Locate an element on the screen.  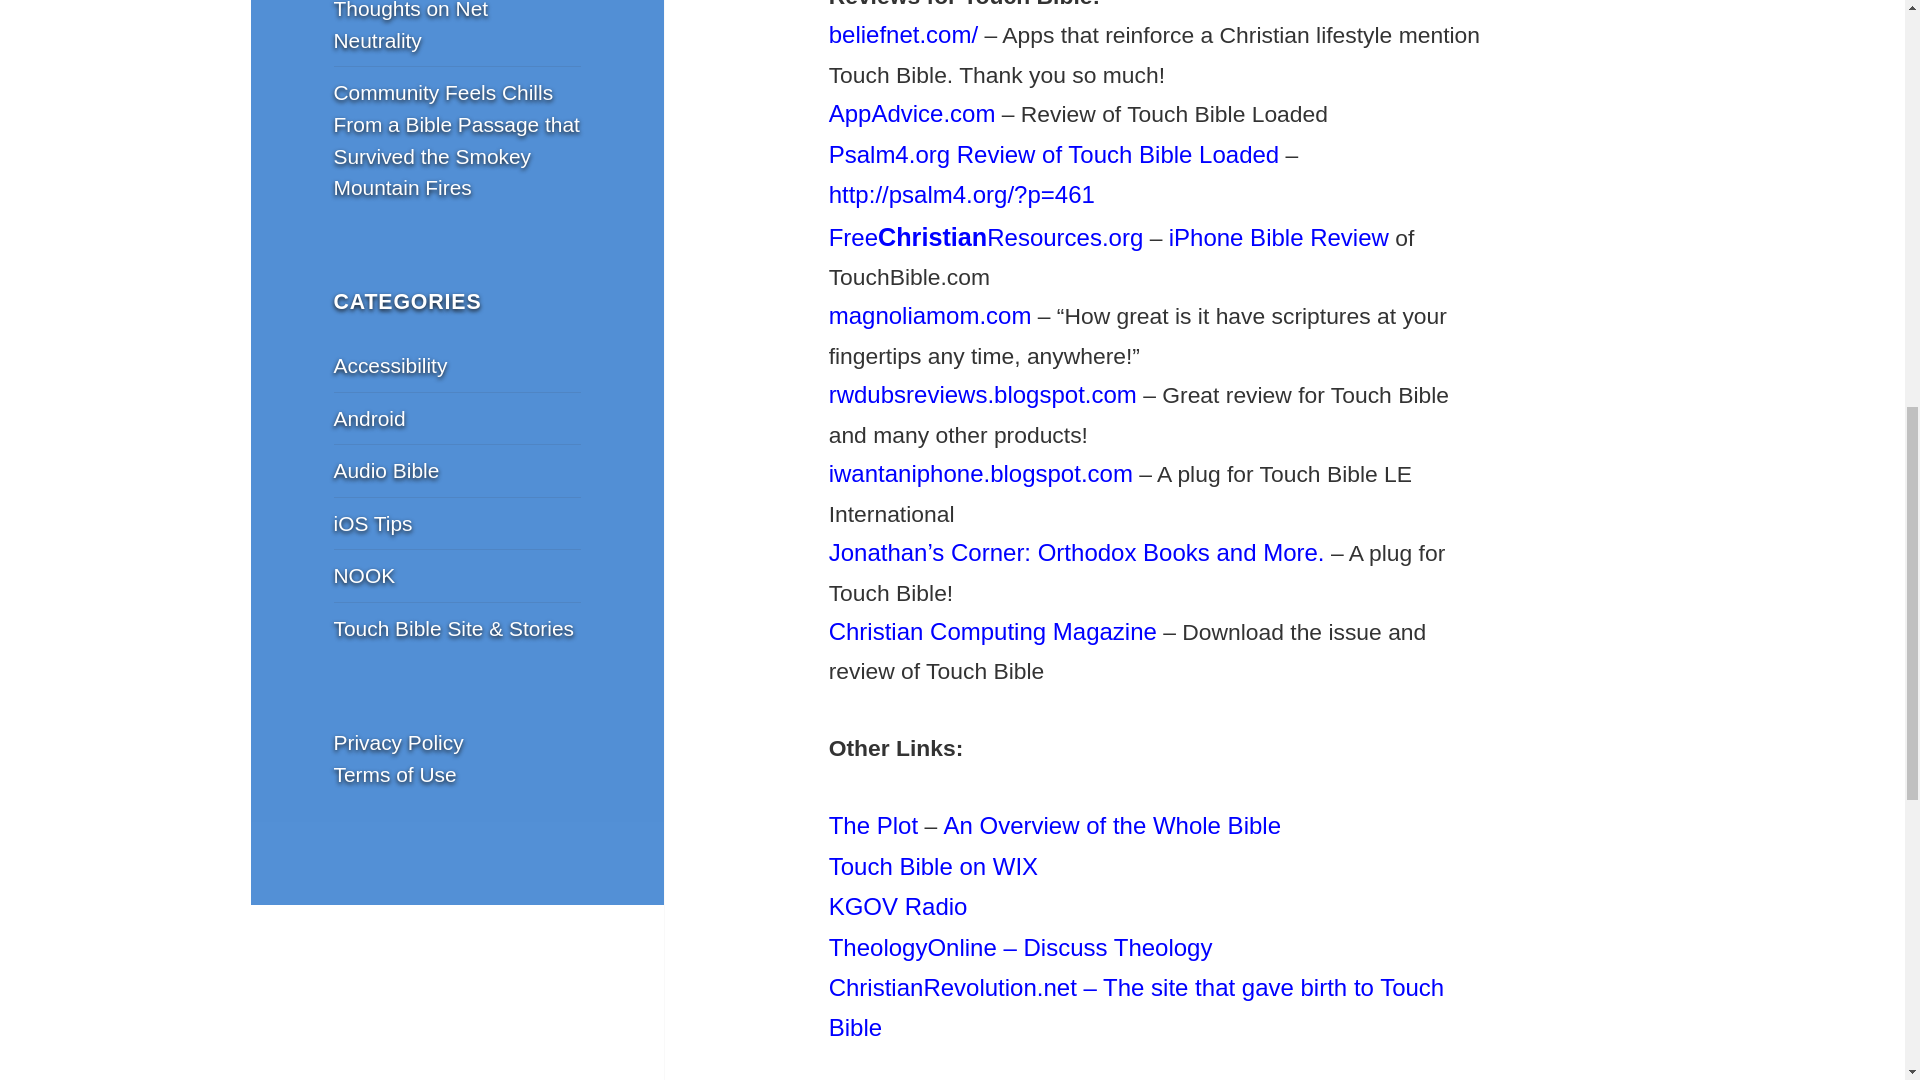
Thoughts on Net Neutrality is located at coordinates (412, 26).